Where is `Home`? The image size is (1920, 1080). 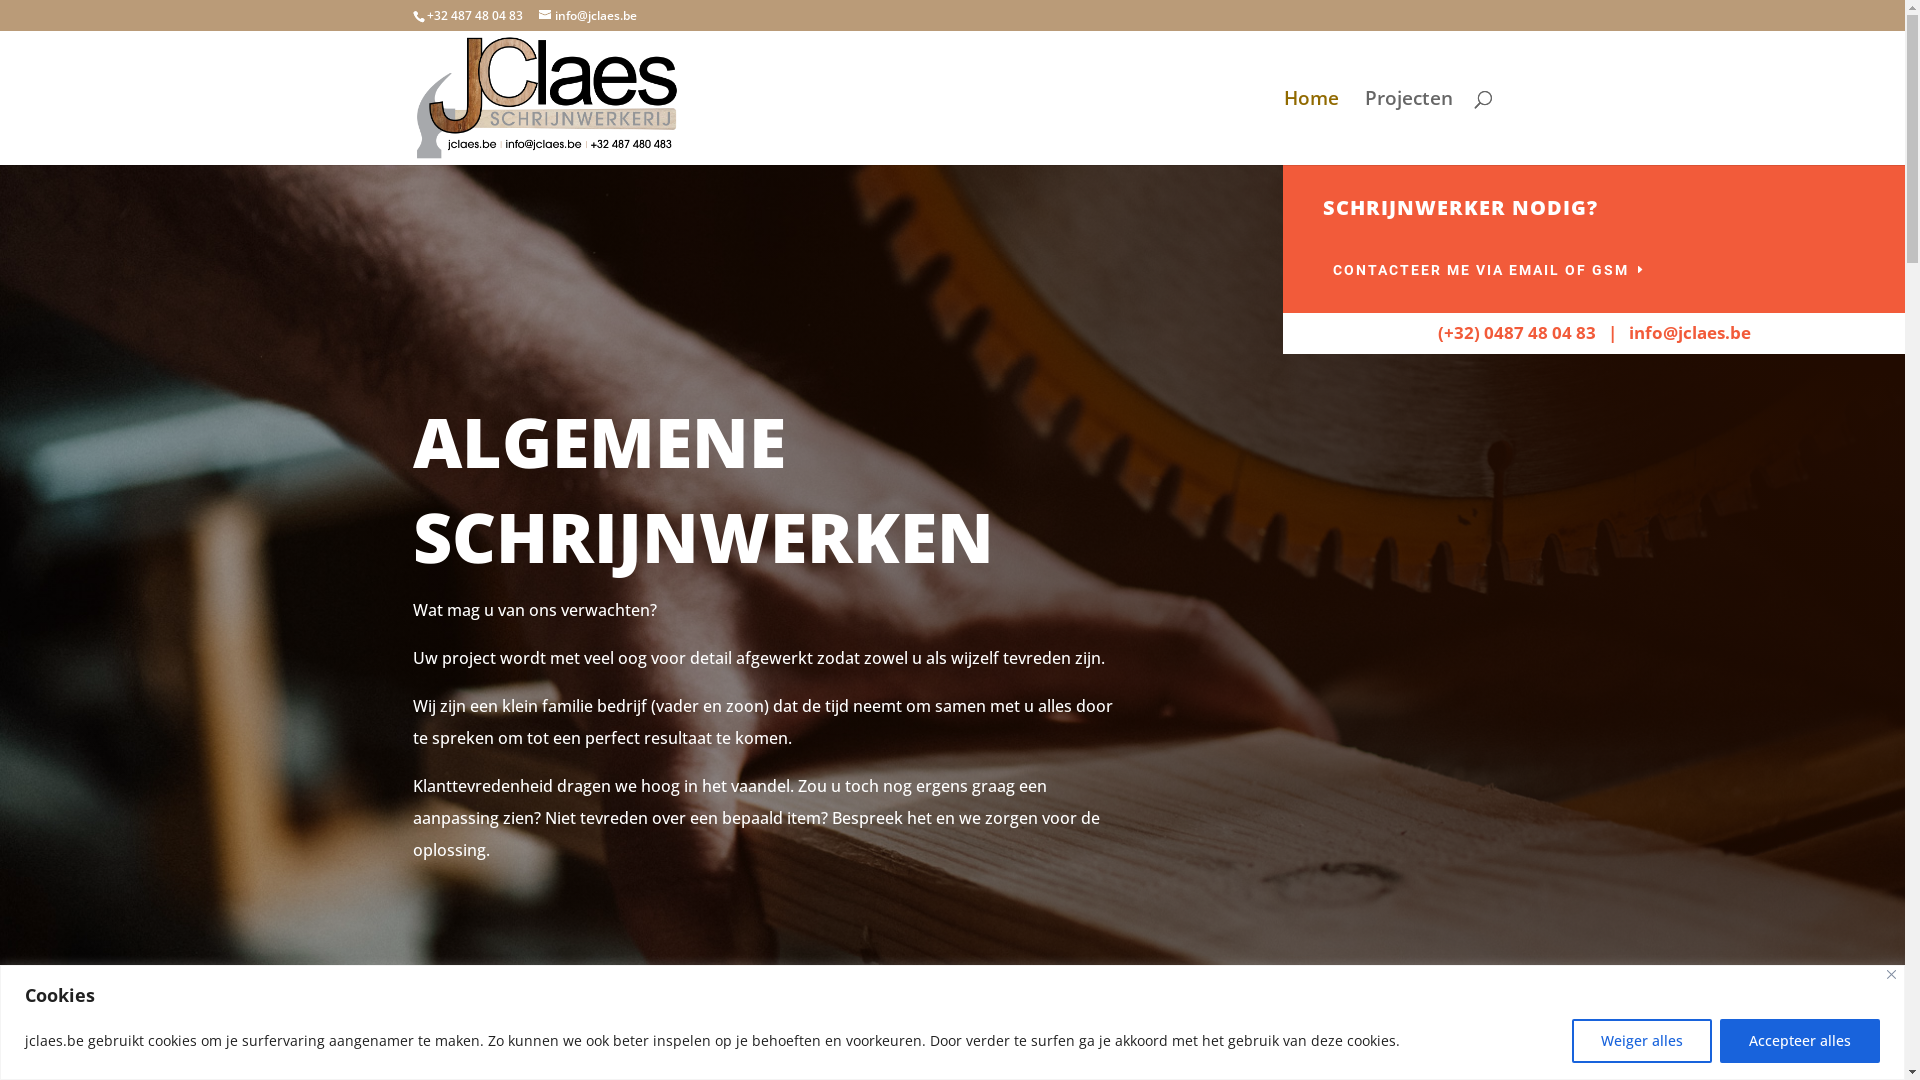 Home is located at coordinates (1312, 128).